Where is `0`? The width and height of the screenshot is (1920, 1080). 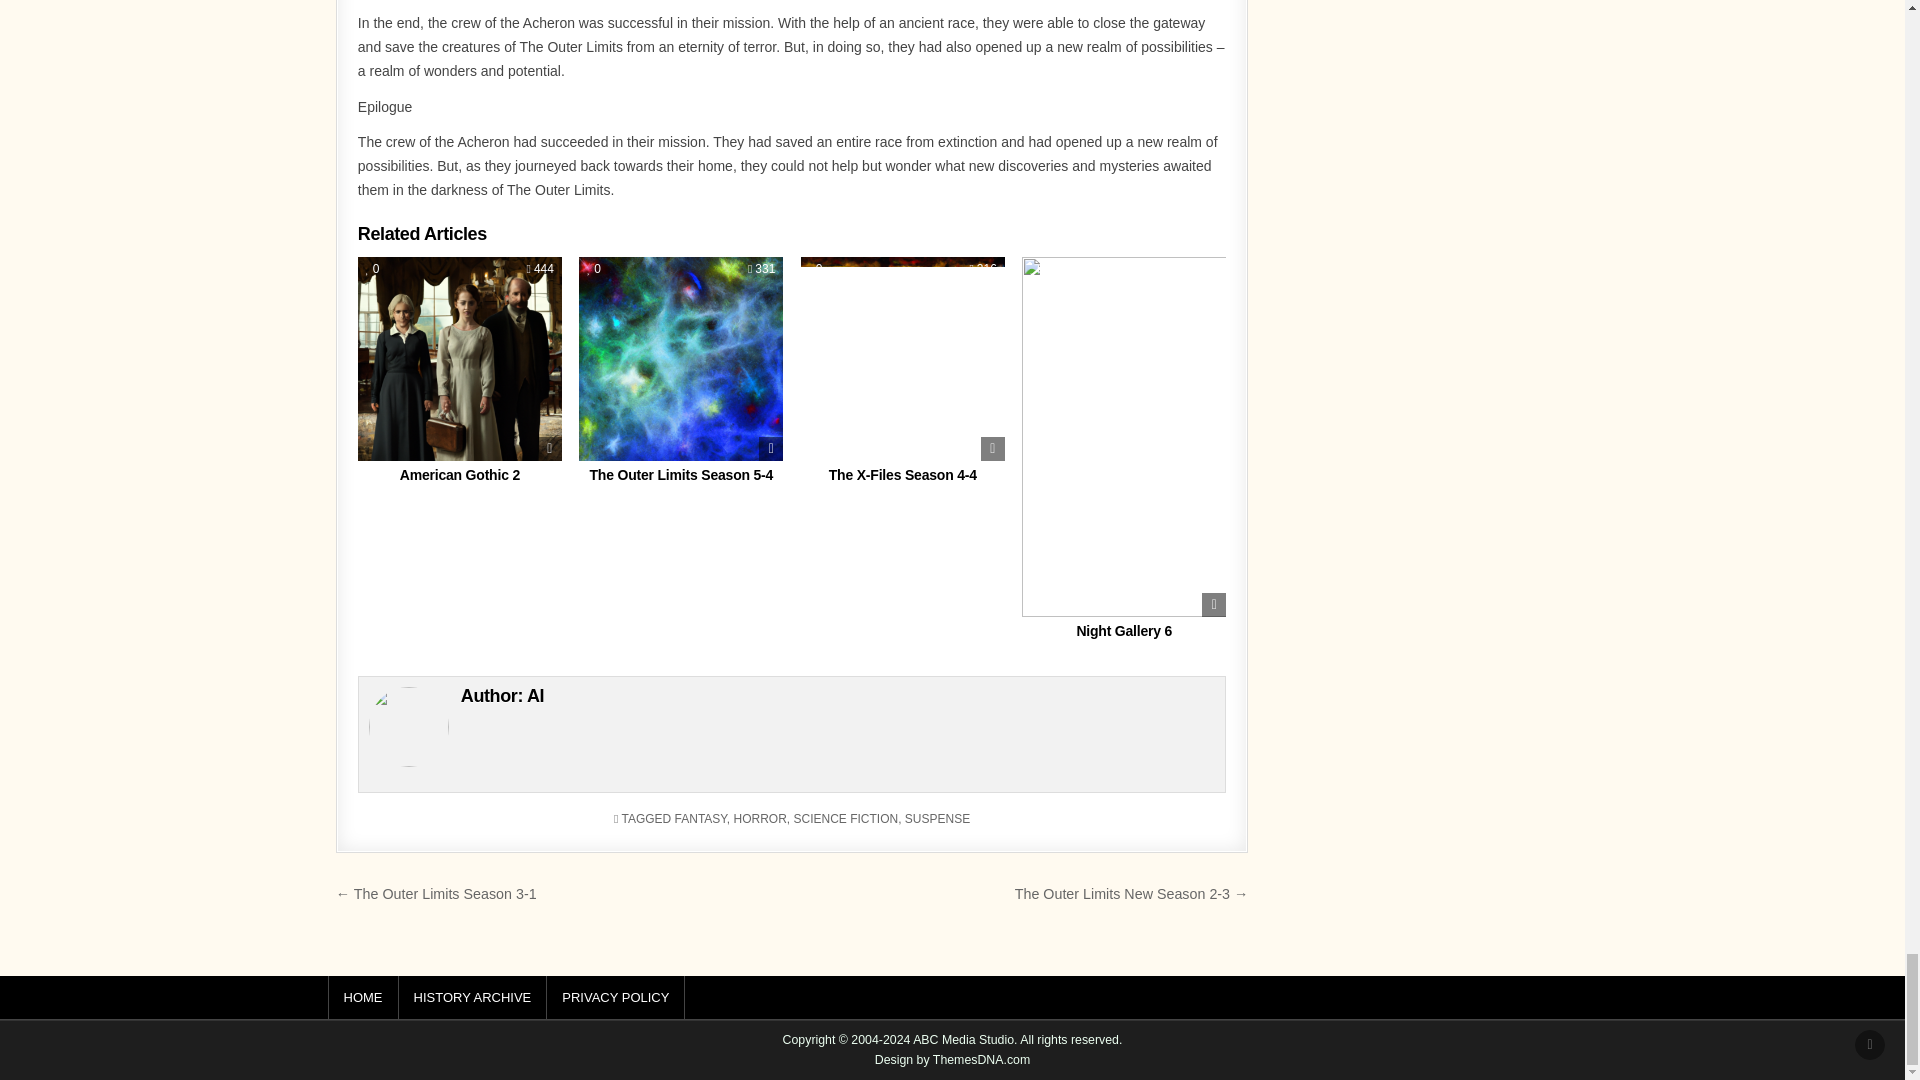 0 is located at coordinates (373, 269).